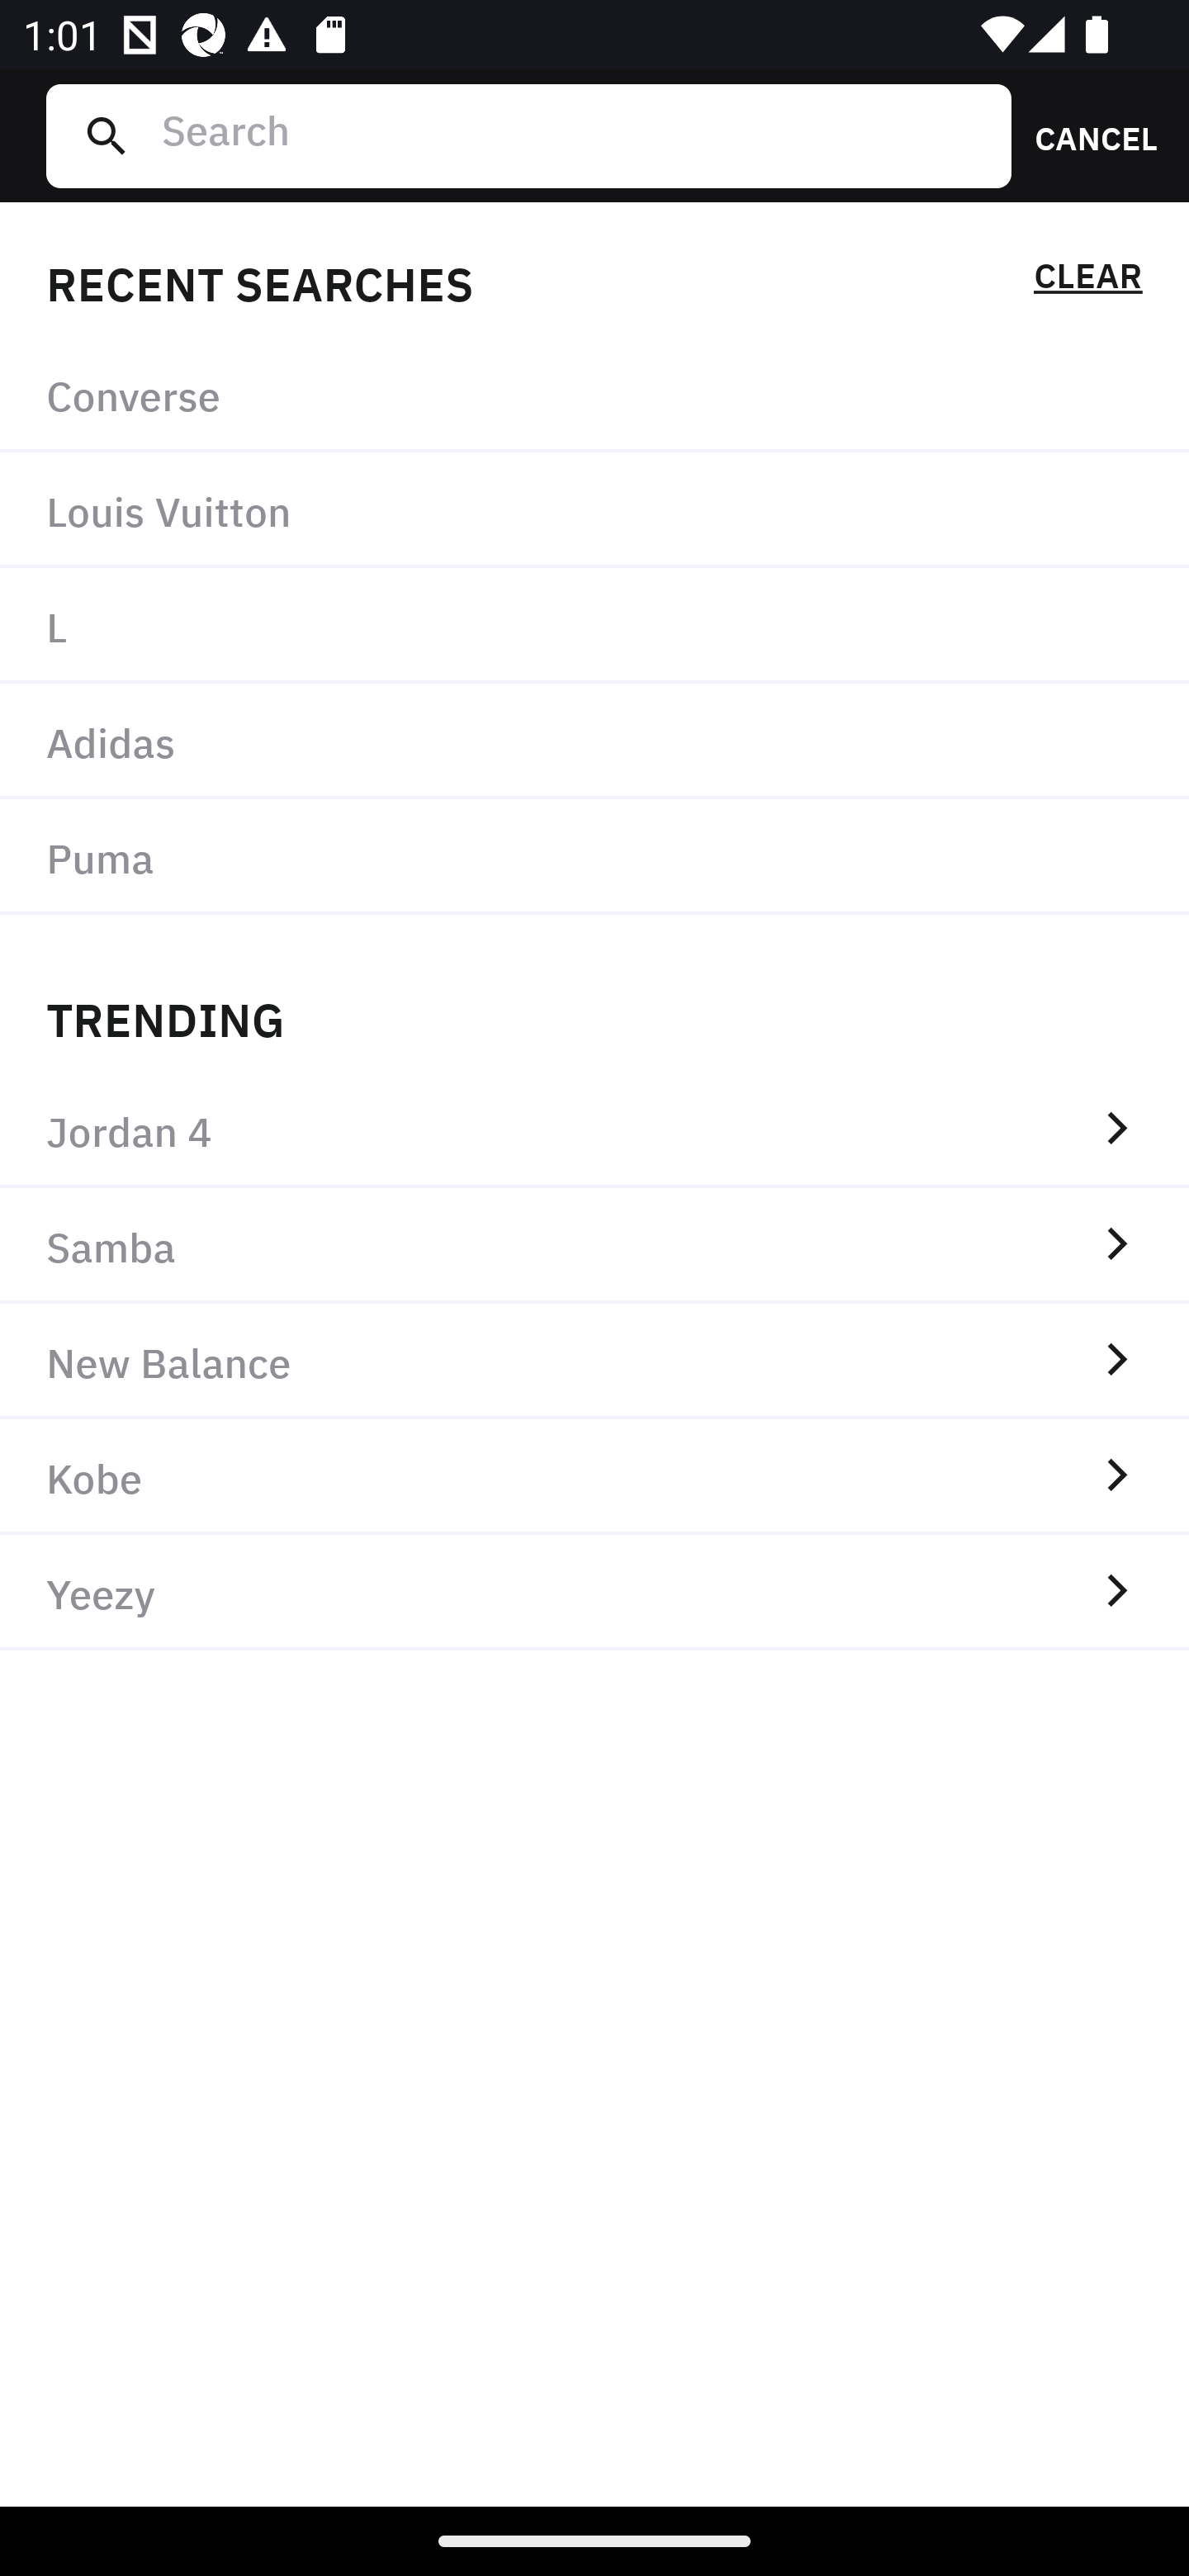 The height and width of the screenshot is (2576, 1189). What do you see at coordinates (594, 1361) in the screenshot?
I see `New Balance ` at bounding box center [594, 1361].